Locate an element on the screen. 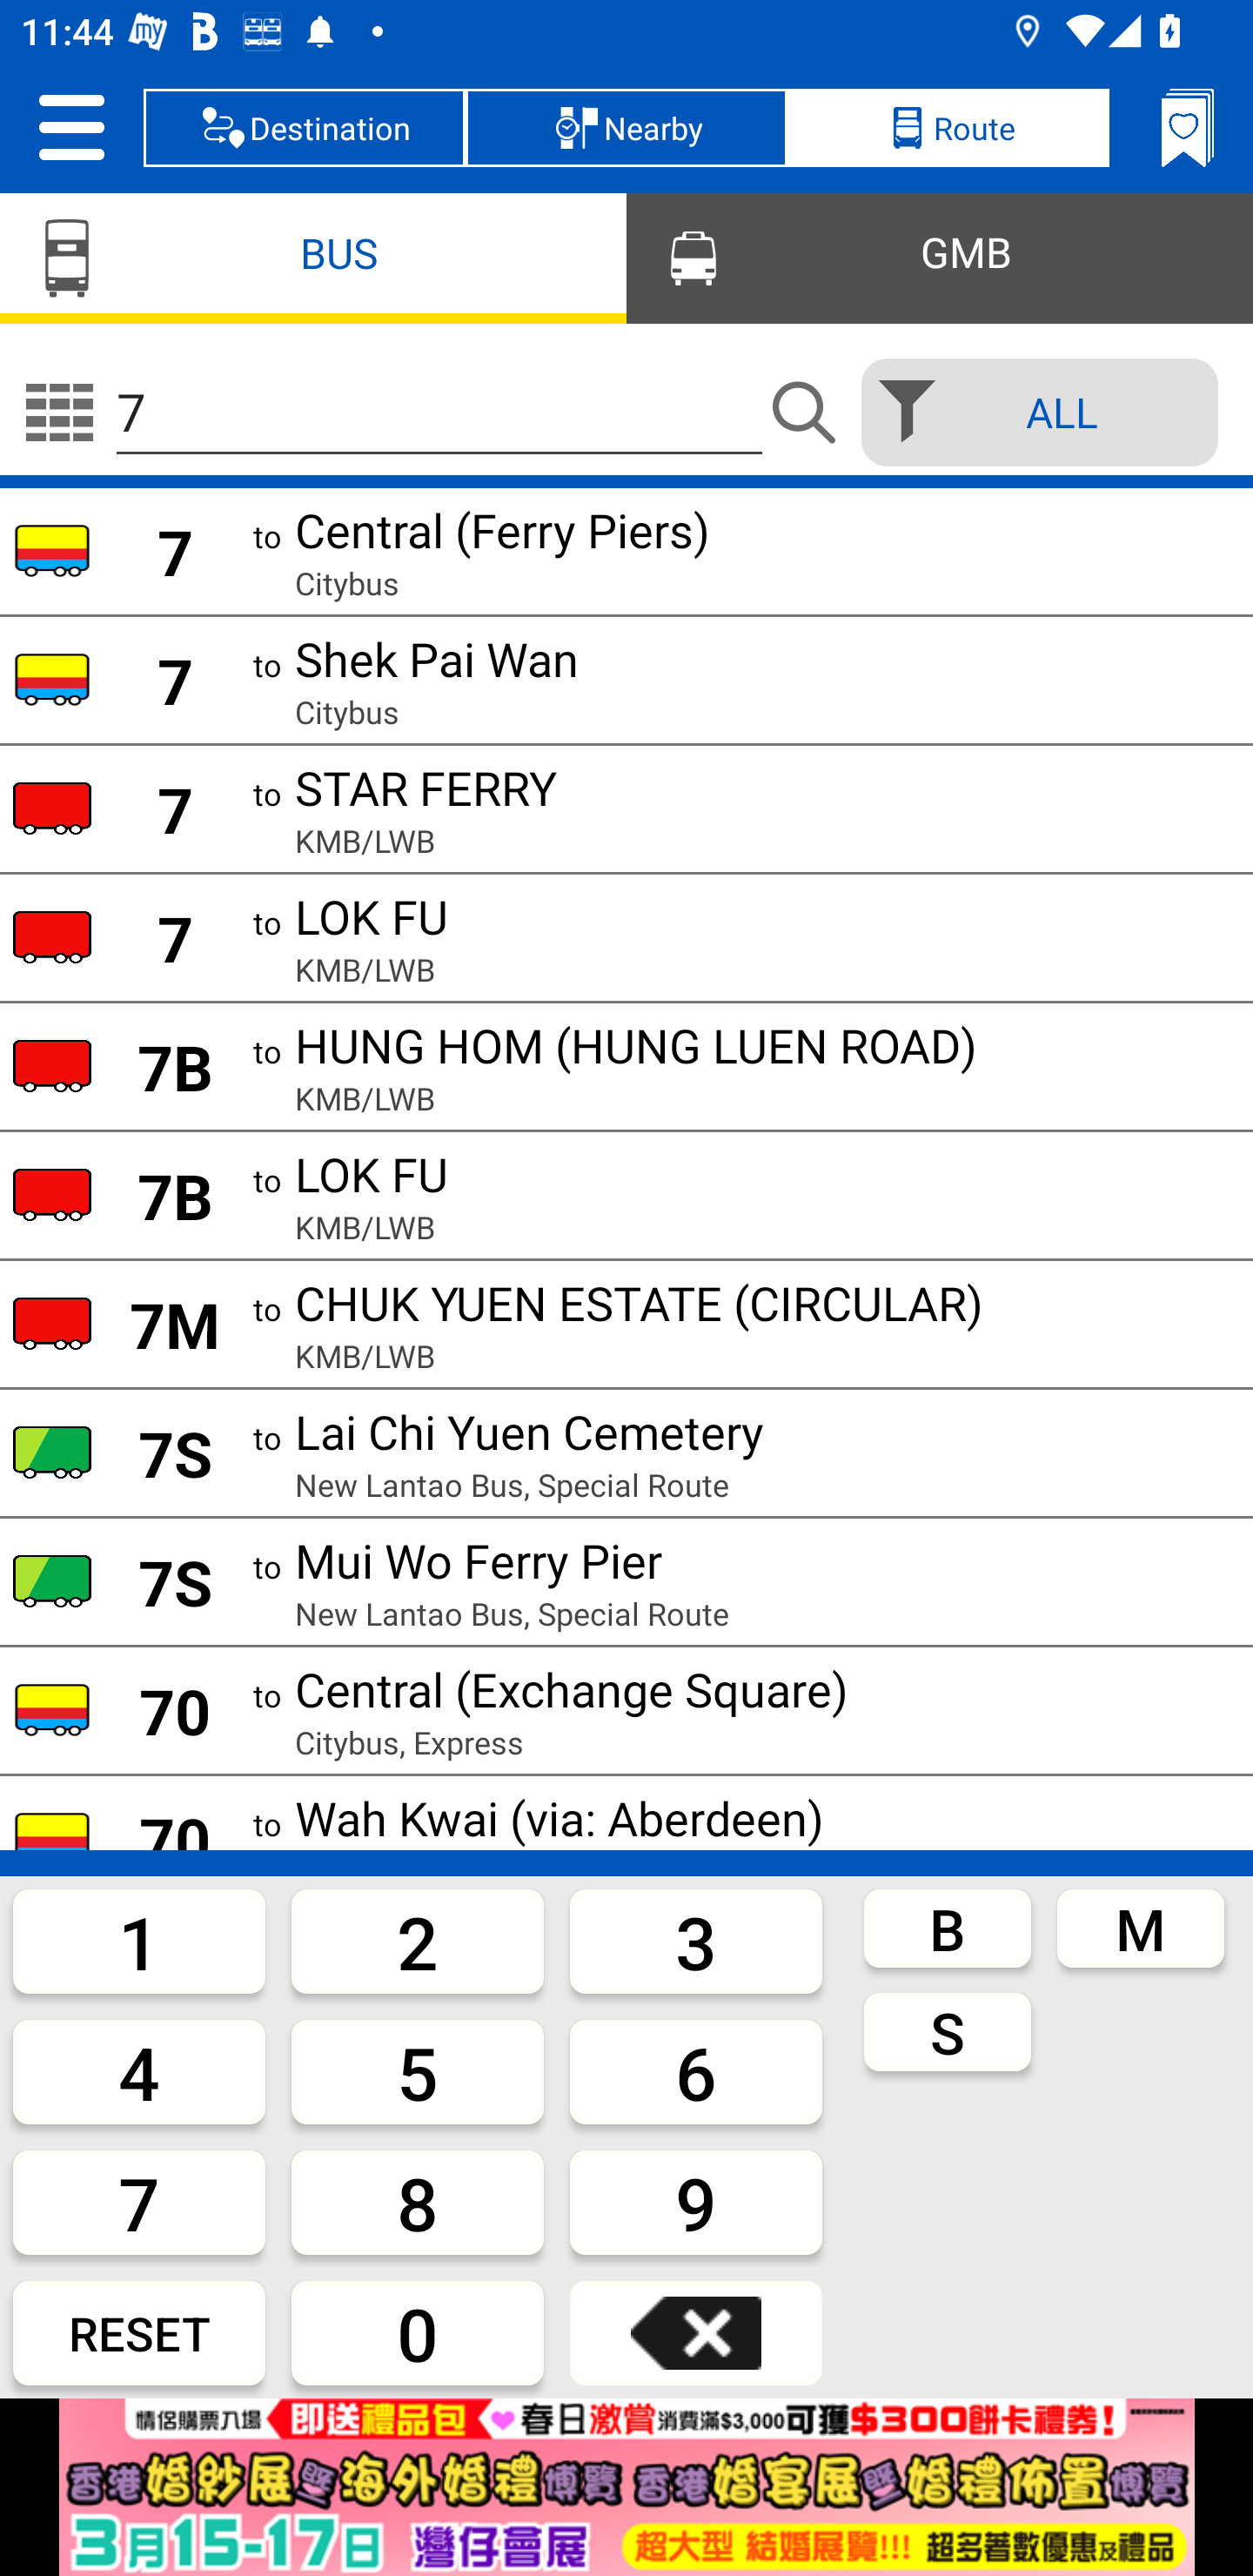  Bookmarks is located at coordinates (1187, 127).